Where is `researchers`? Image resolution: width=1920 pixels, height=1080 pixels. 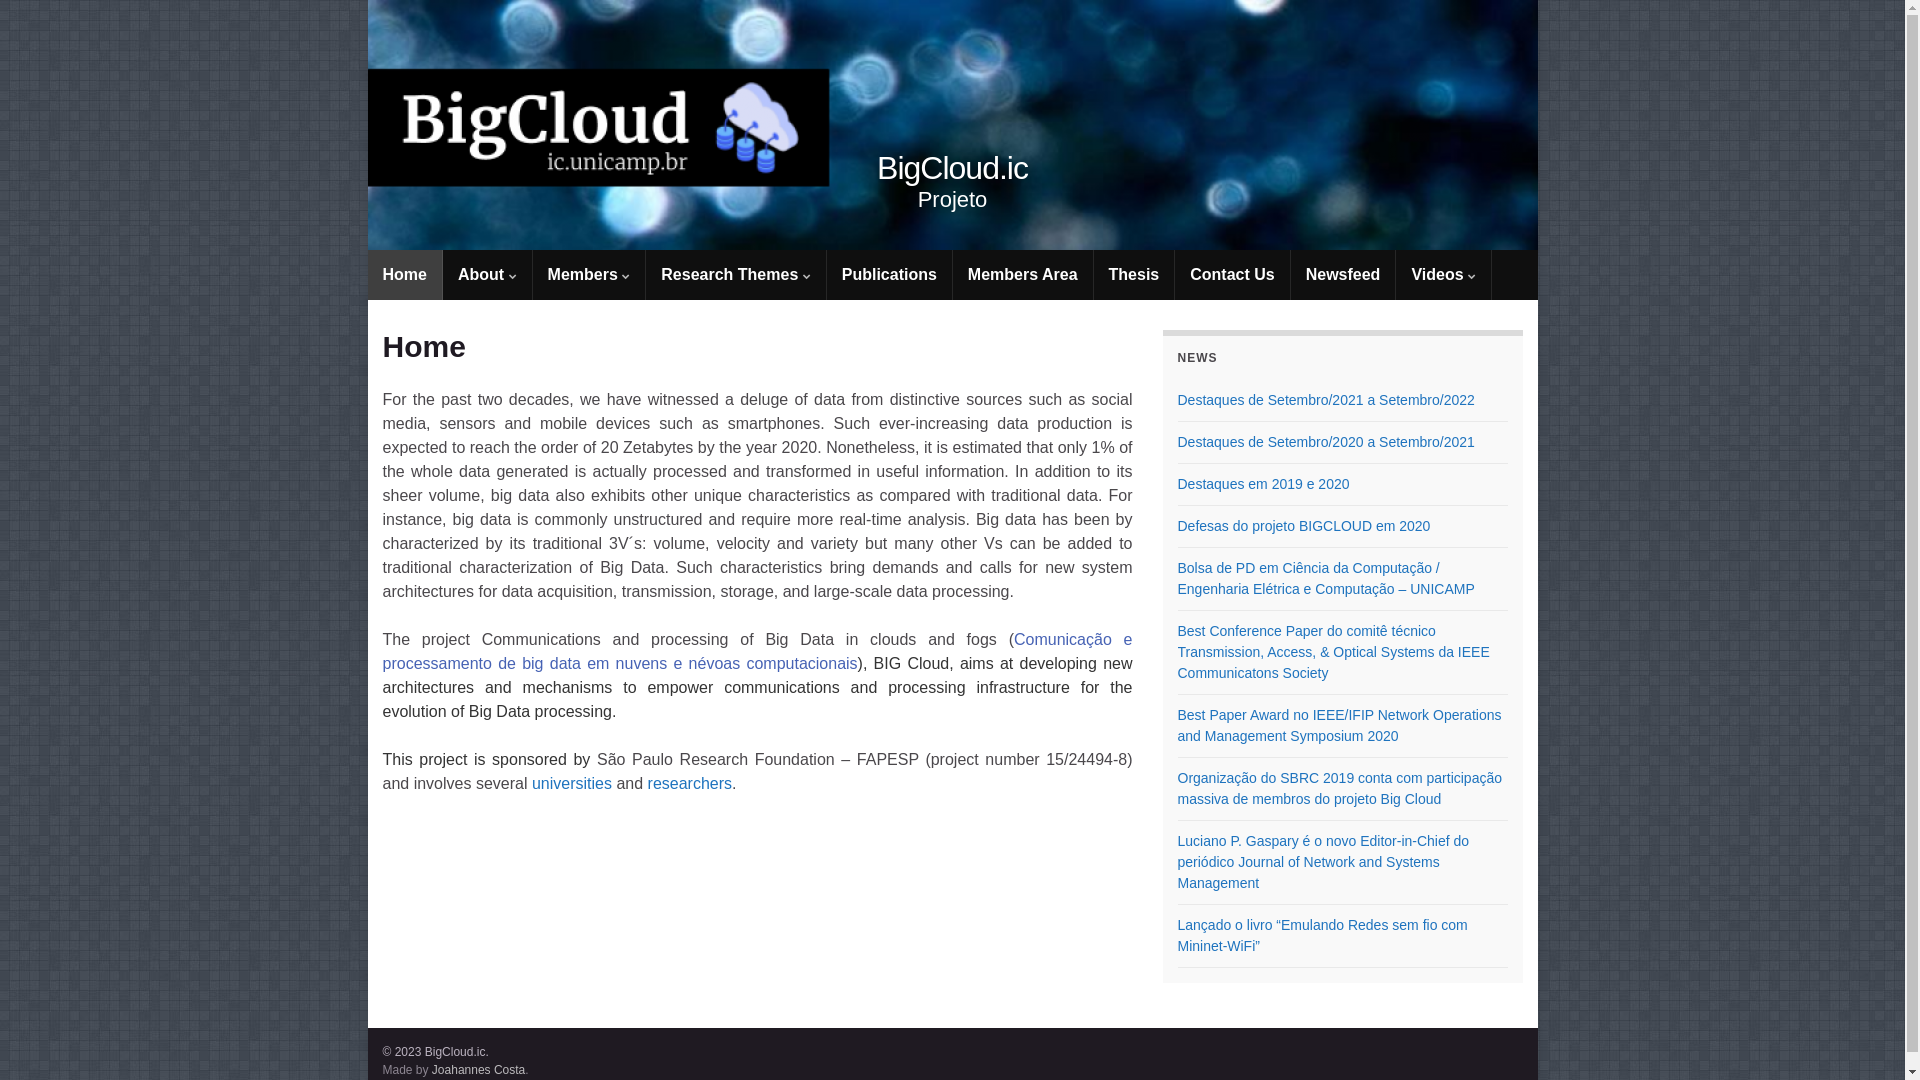 researchers is located at coordinates (690, 784).